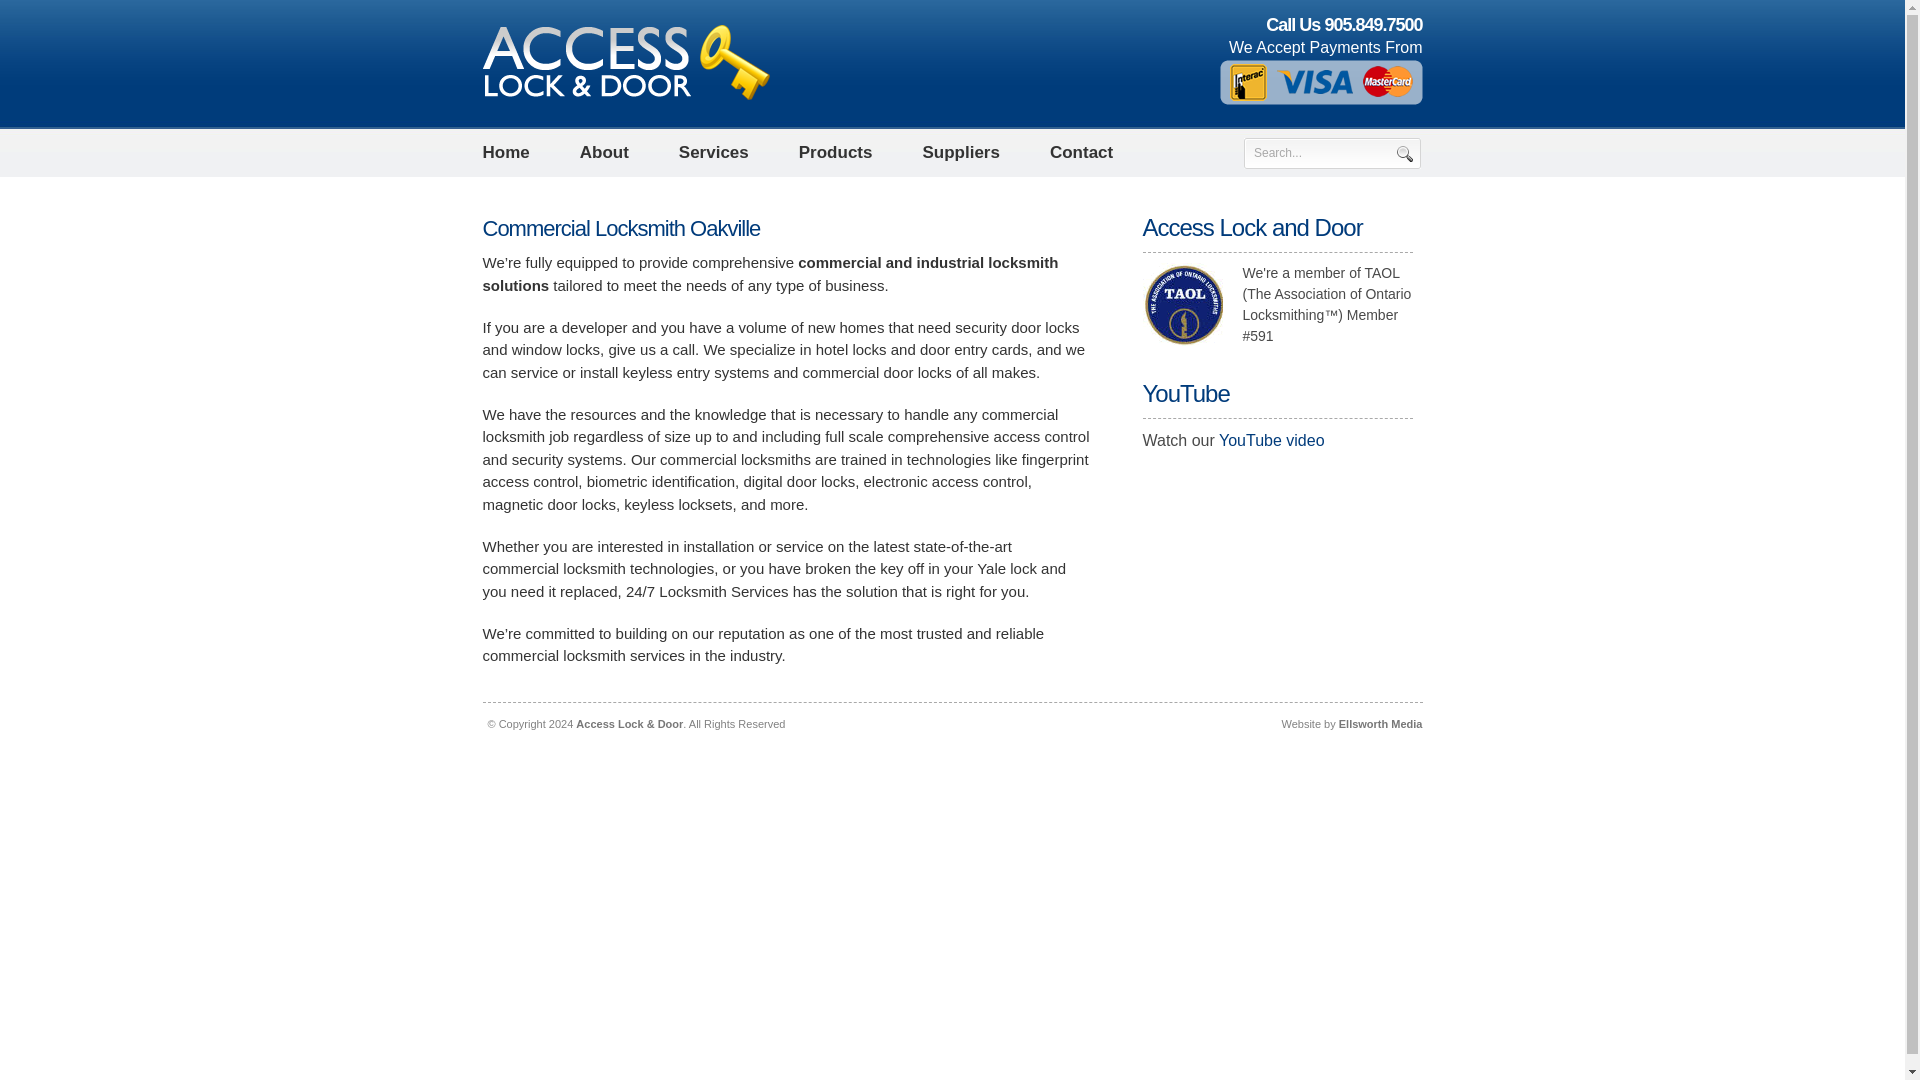  I want to click on Commercial Locksmith Oakville, so click(620, 228).